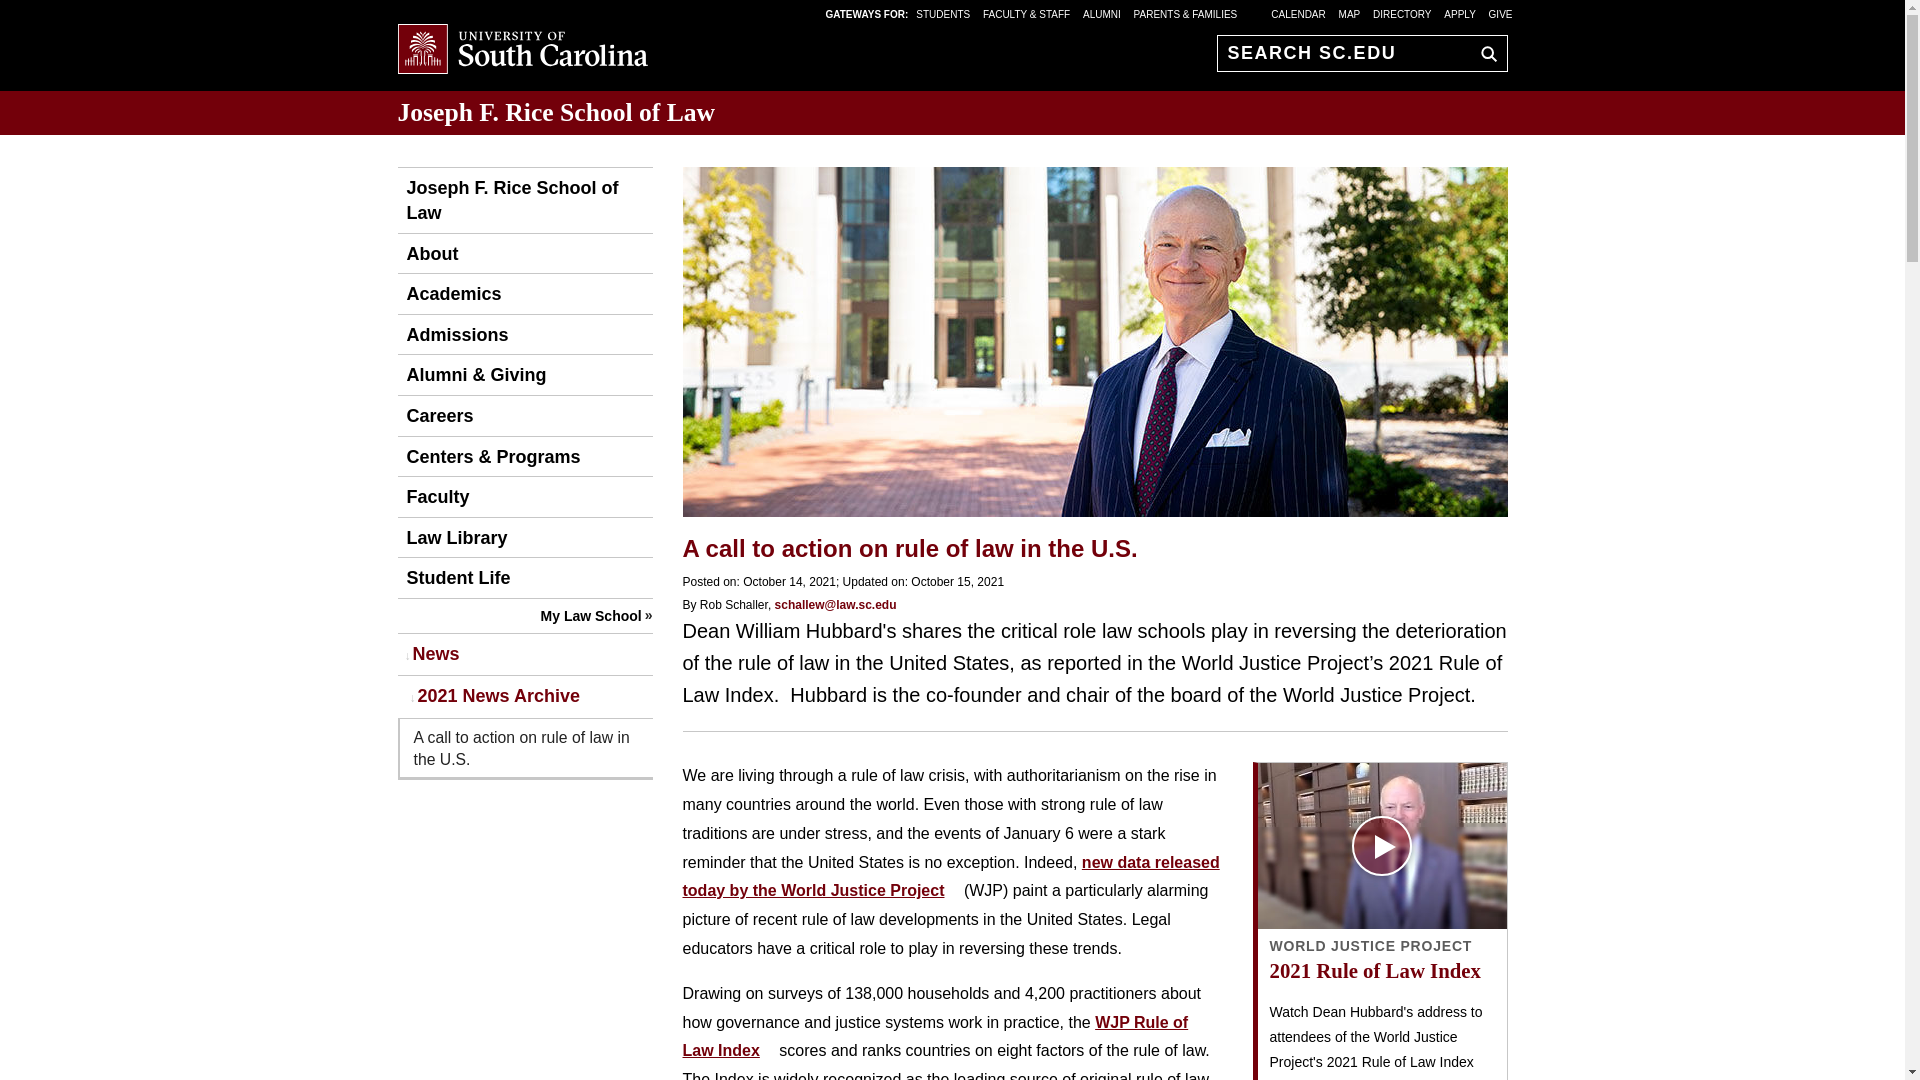 This screenshot has height=1080, width=1920. I want to click on GIVE, so click(1500, 13).